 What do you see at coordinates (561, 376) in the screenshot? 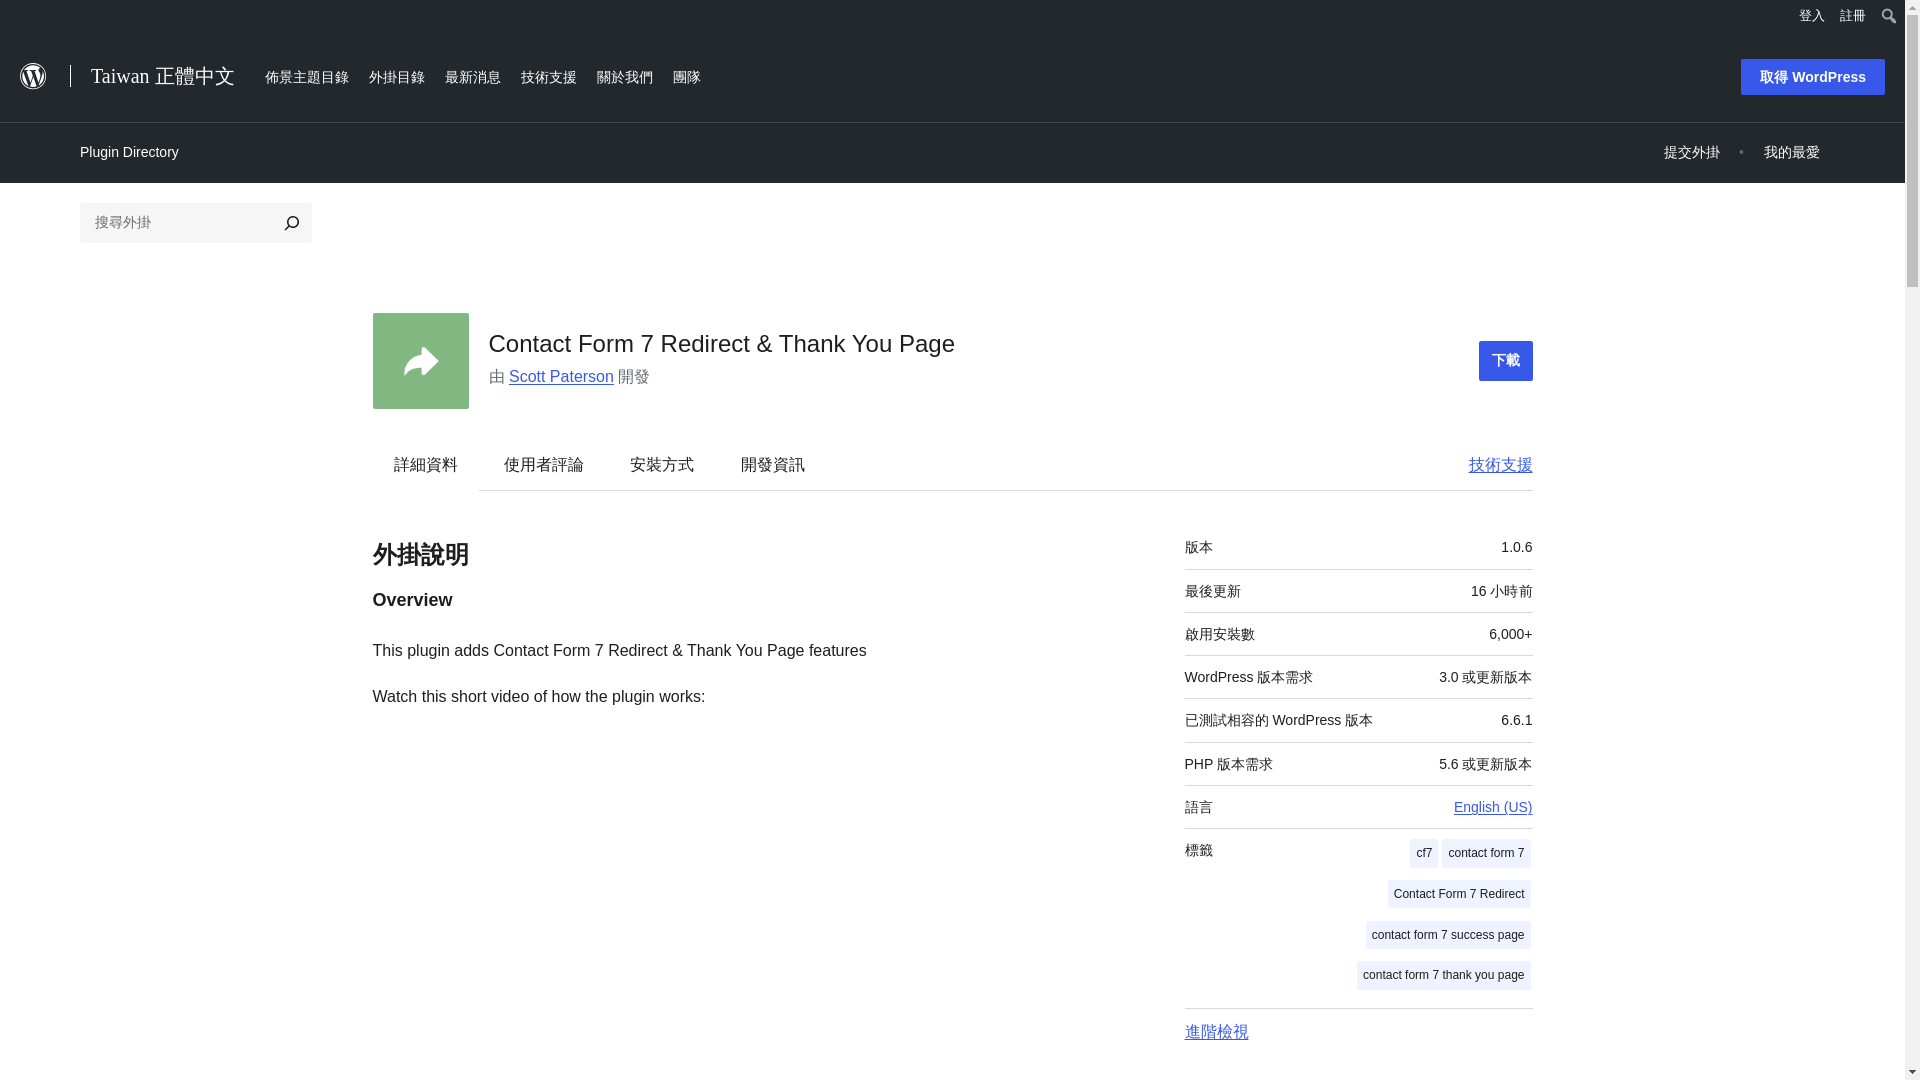
I see `Scott Paterson` at bounding box center [561, 376].